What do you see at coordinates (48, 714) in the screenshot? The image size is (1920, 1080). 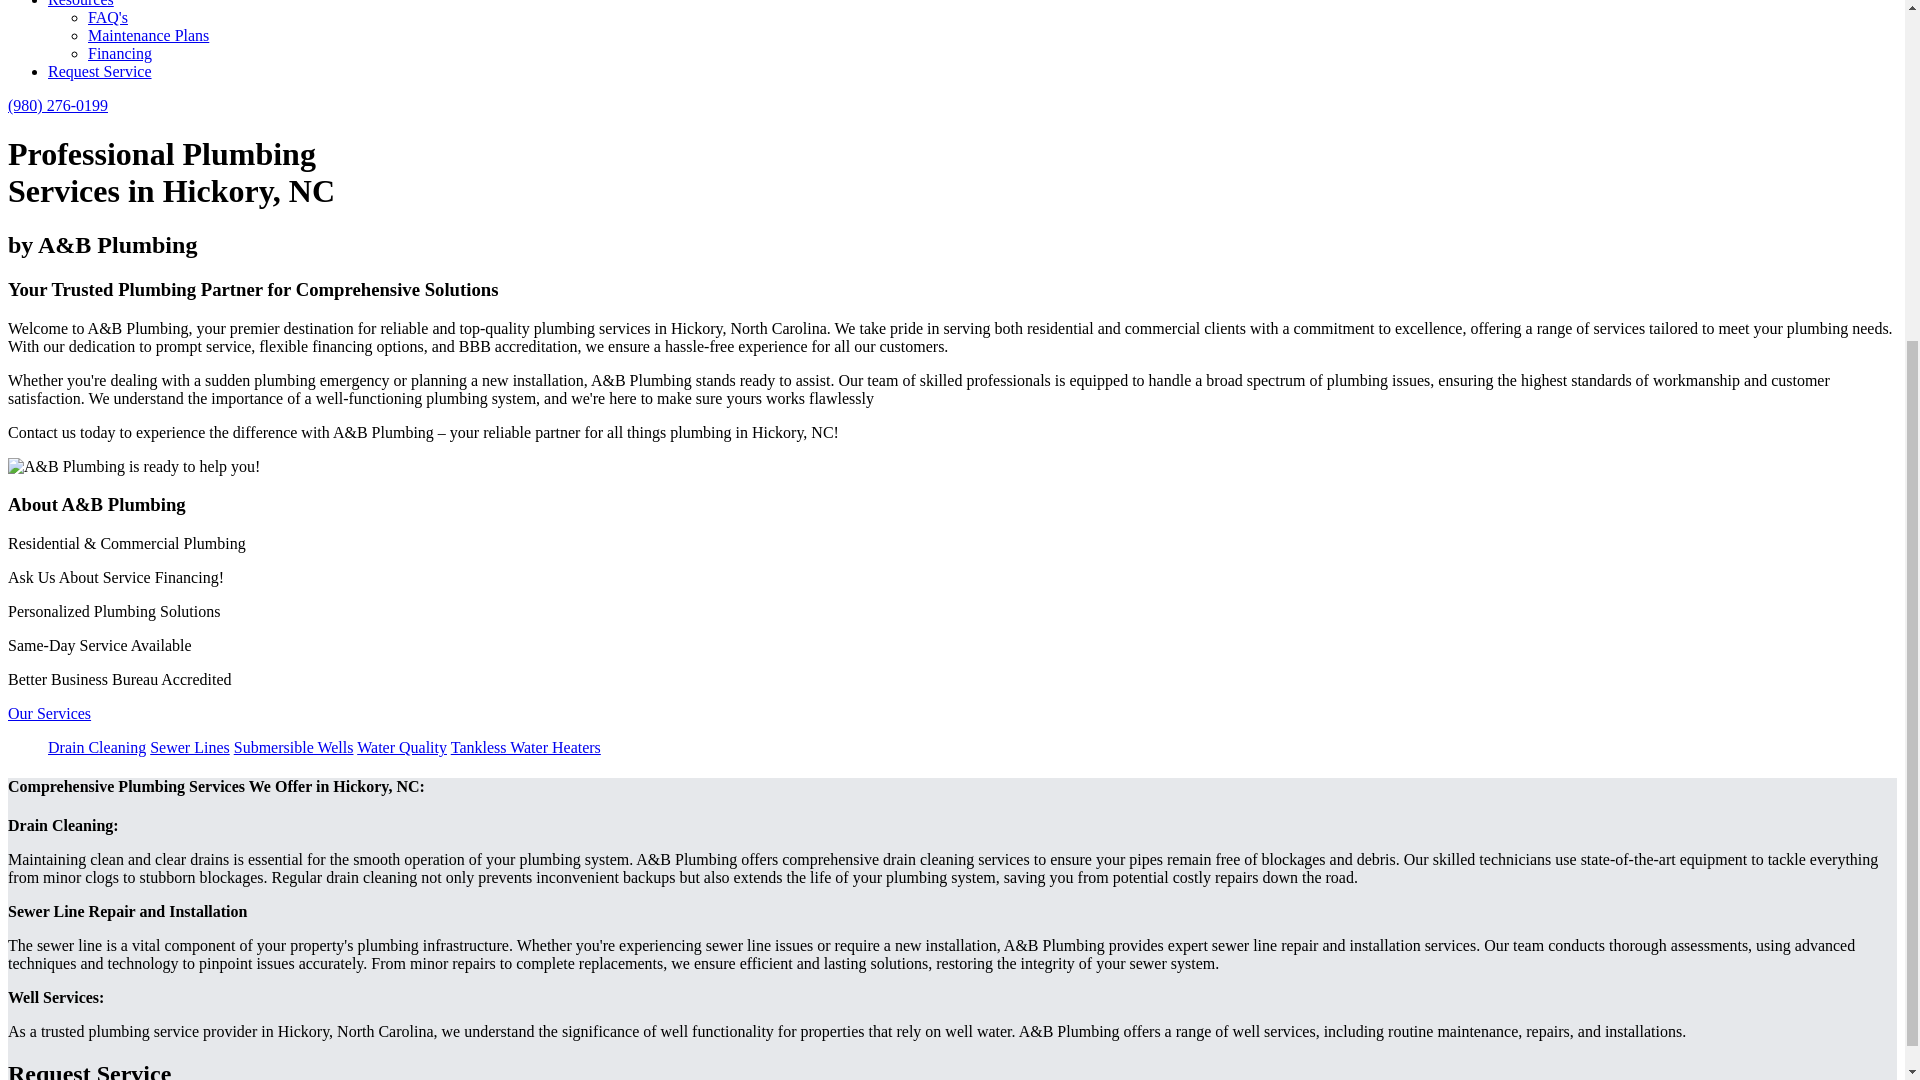 I see `Our Services` at bounding box center [48, 714].